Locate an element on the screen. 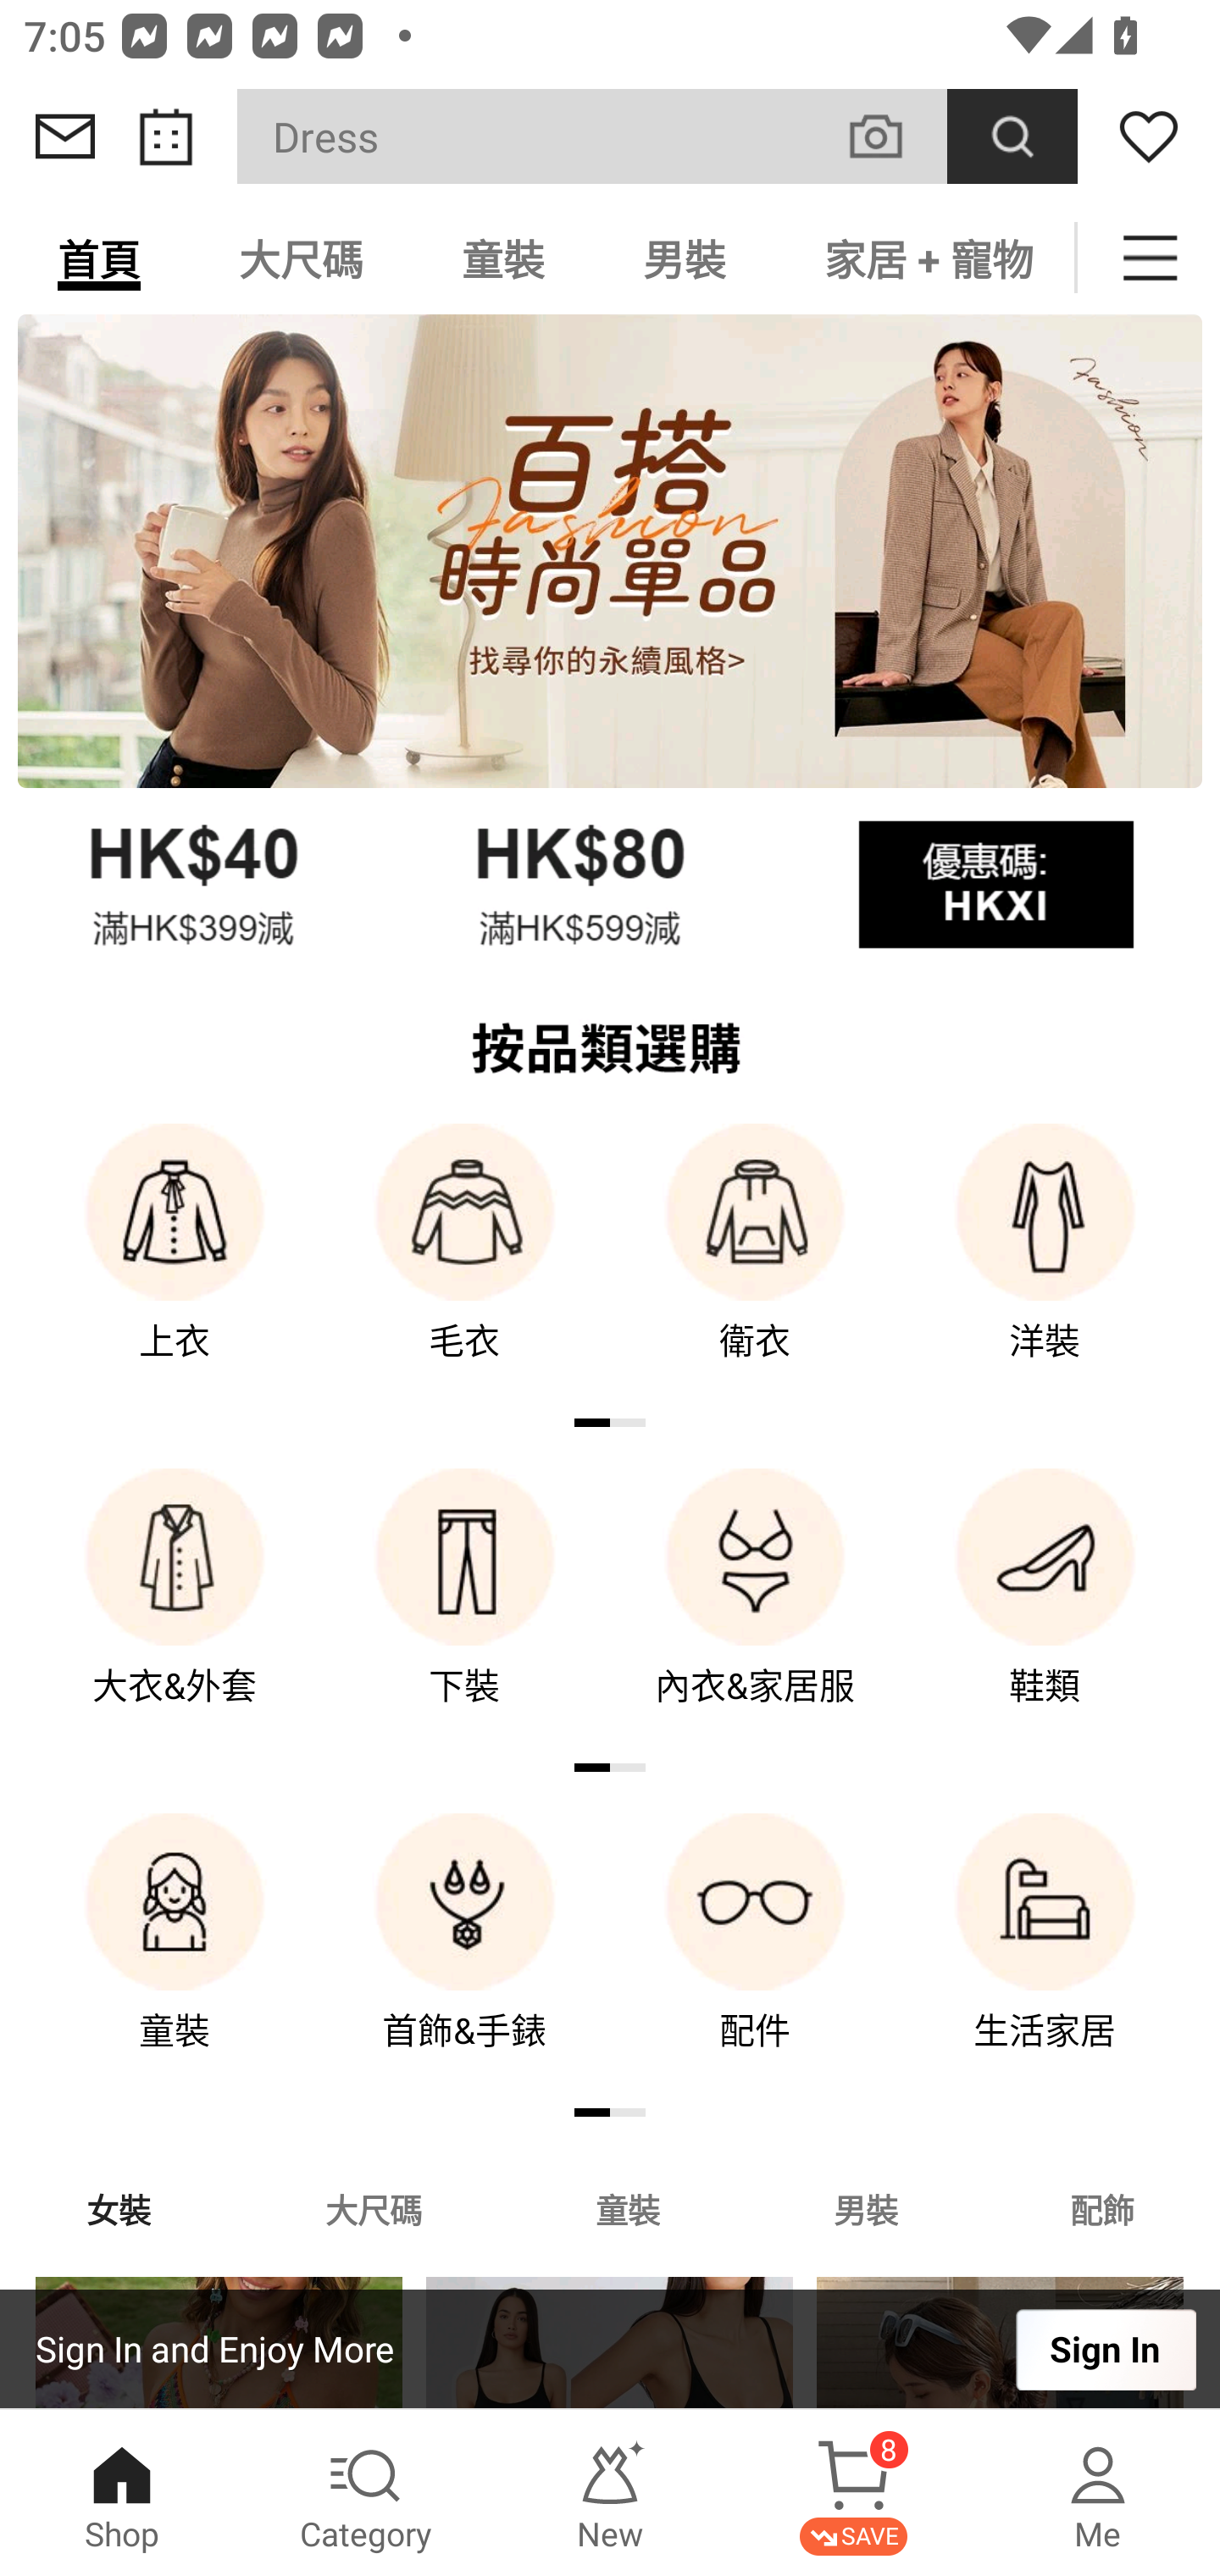  童裝 is located at coordinates (175, 1955).